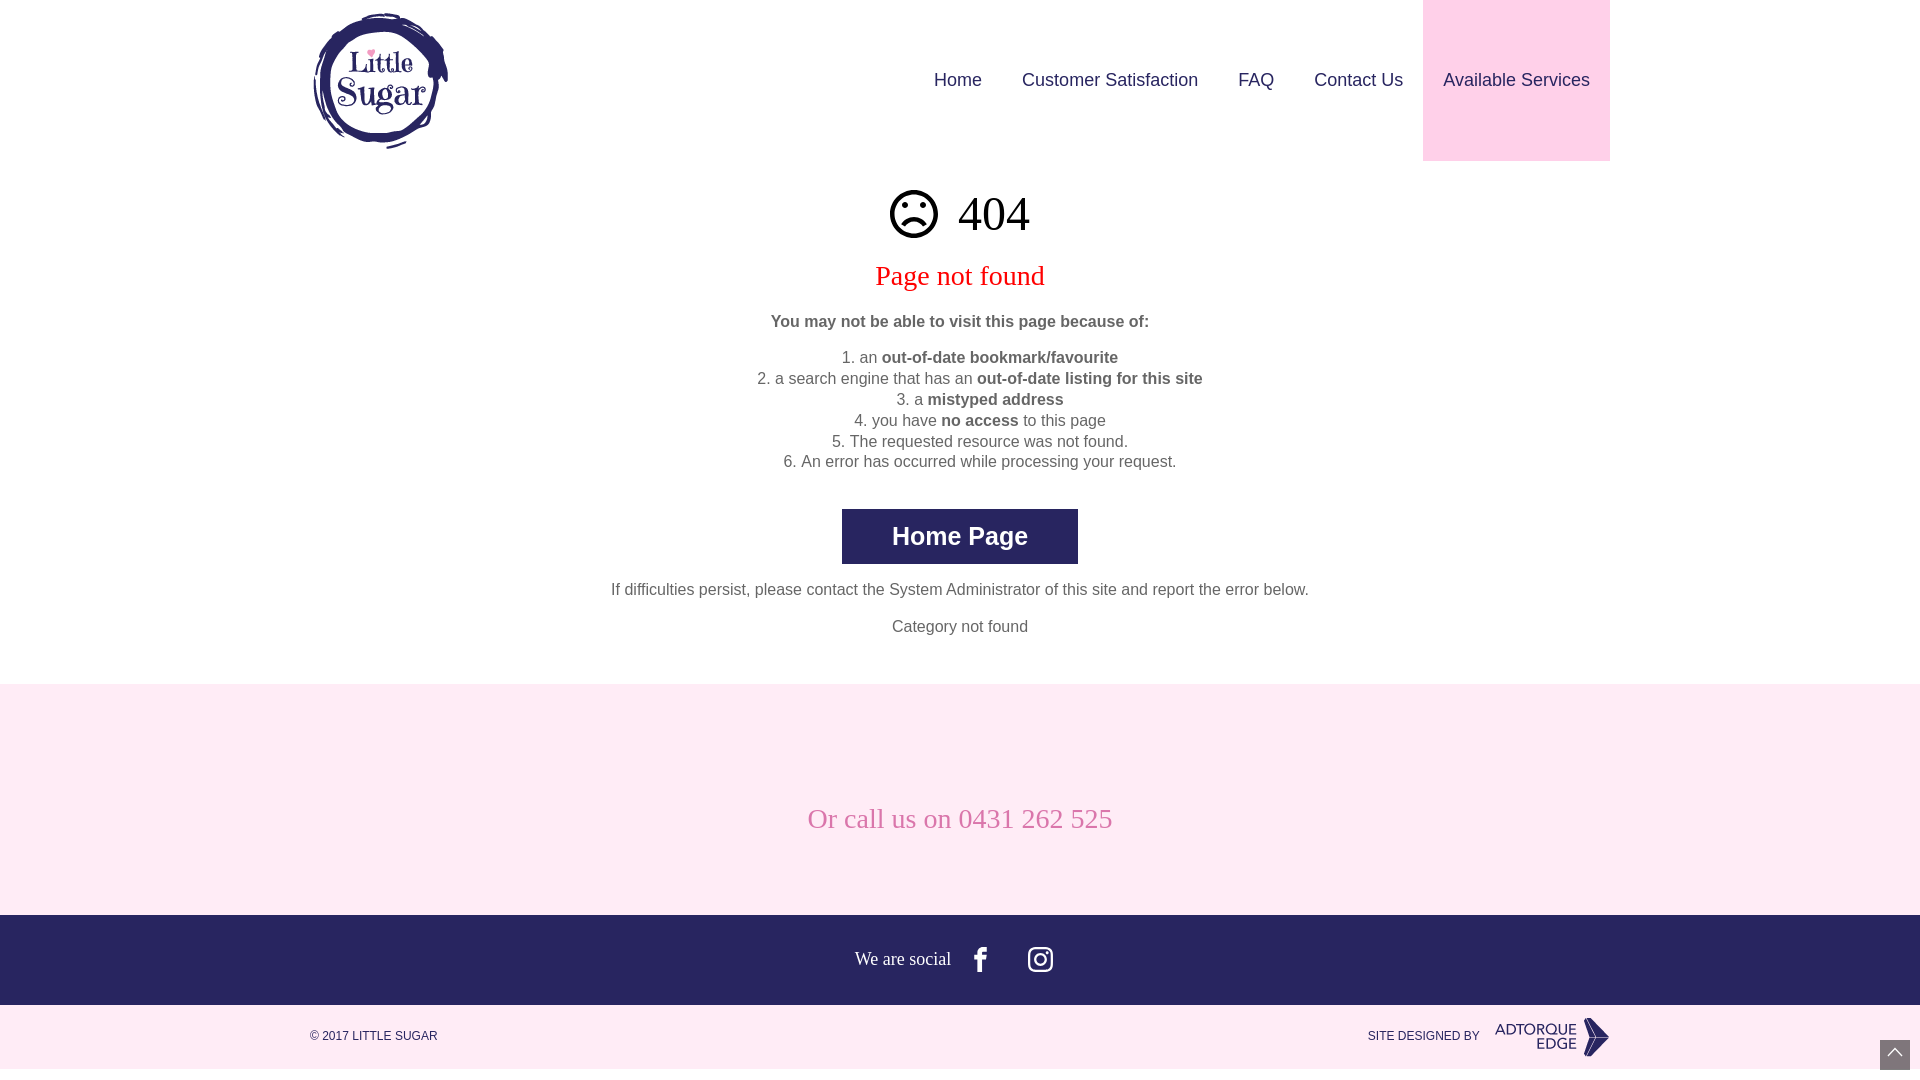  Describe the element at coordinates (1358, 80) in the screenshot. I see `Contact Us` at that location.